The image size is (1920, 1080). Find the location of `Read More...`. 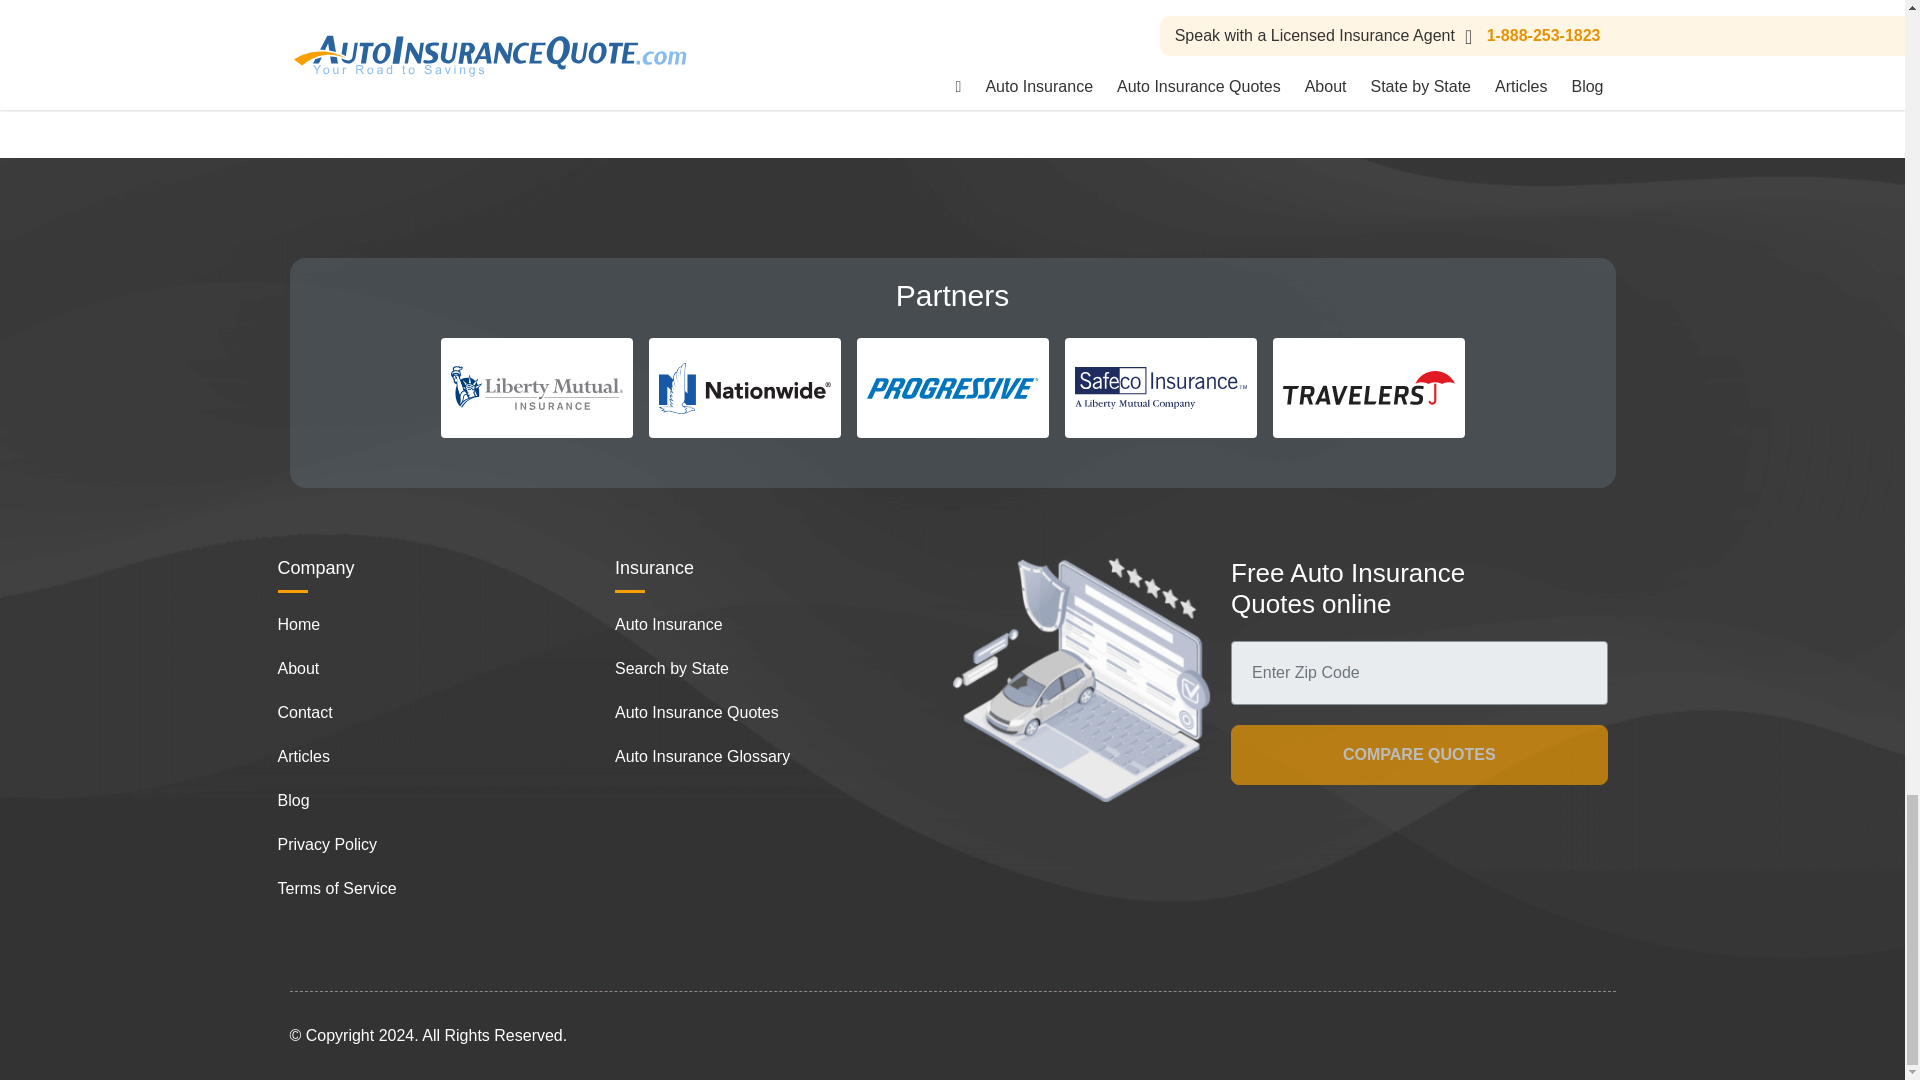

Read More... is located at coordinates (362, 2).